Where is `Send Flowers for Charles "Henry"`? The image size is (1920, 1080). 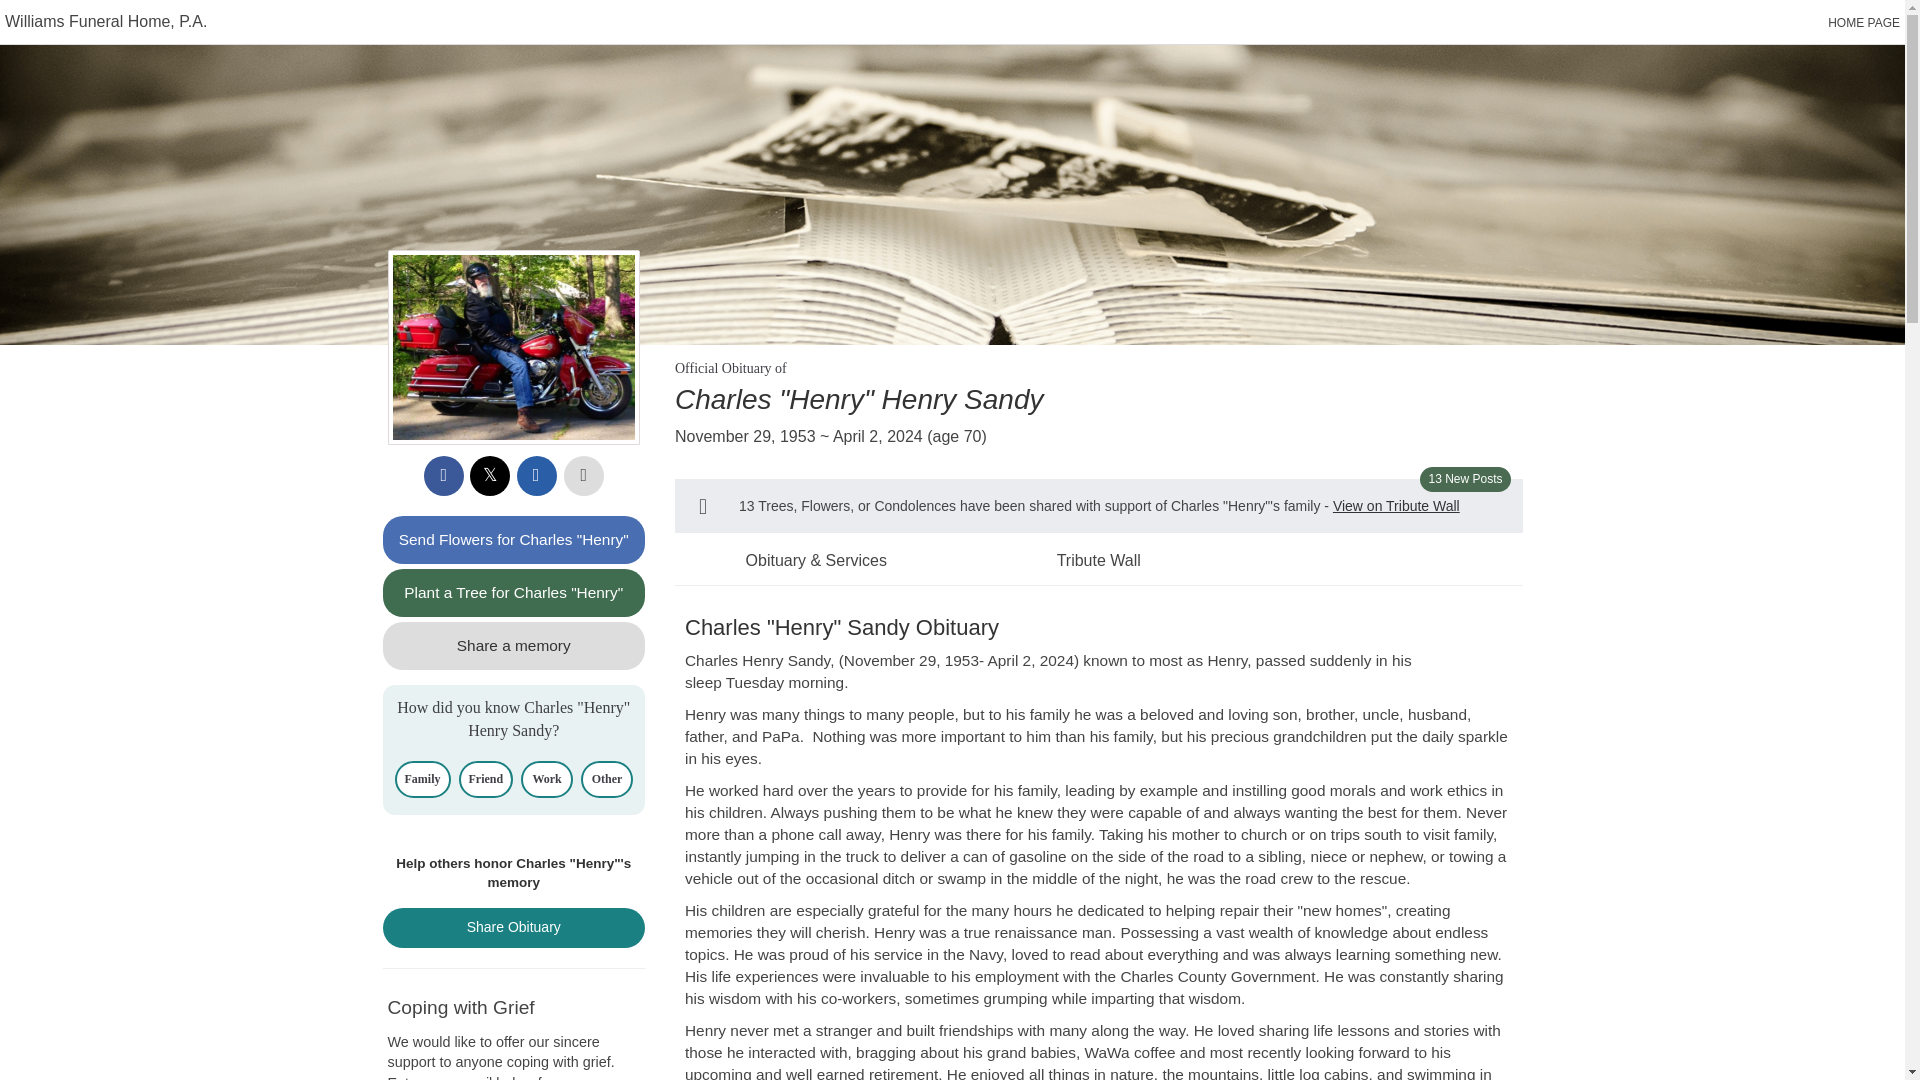 Send Flowers for Charles "Henry" is located at coordinates (514, 540).